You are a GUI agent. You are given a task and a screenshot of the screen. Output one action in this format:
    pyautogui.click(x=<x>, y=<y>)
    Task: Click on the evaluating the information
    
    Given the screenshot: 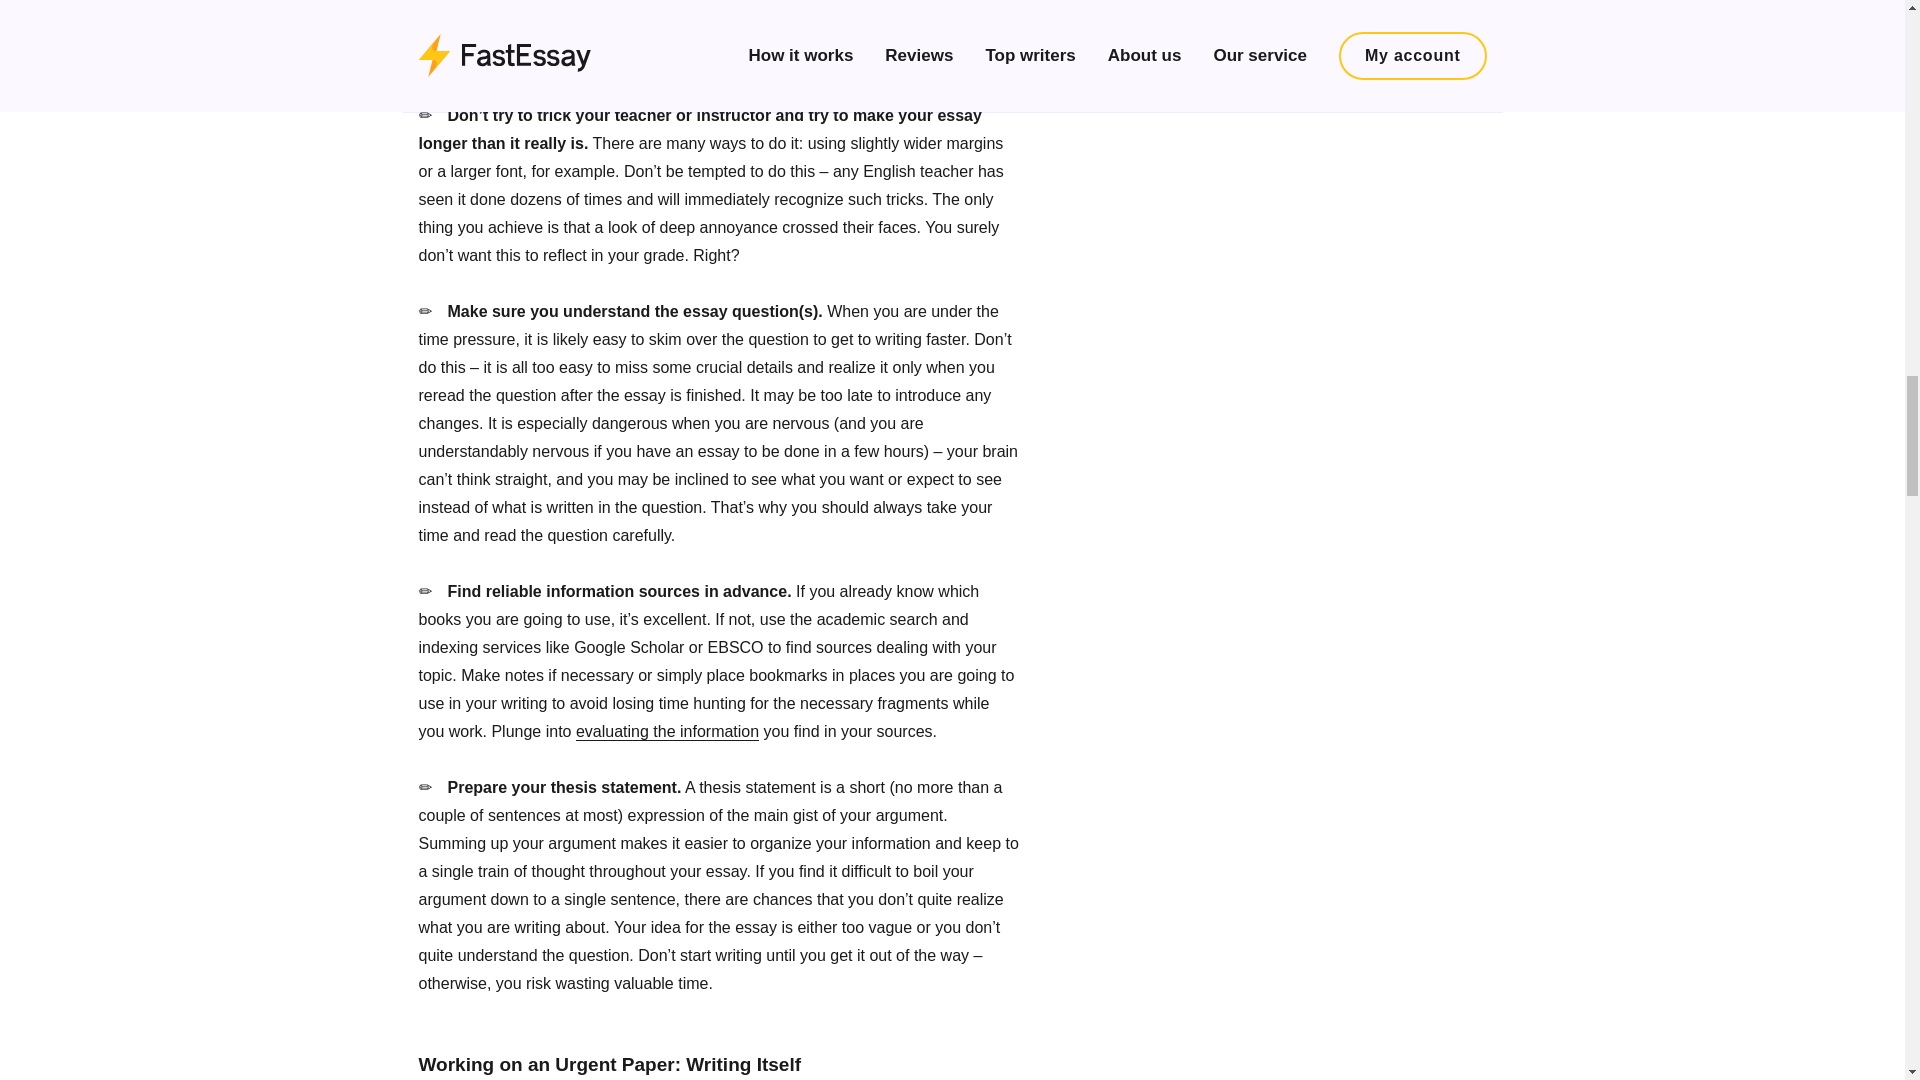 What is the action you would take?
    pyautogui.click(x=667, y=730)
    